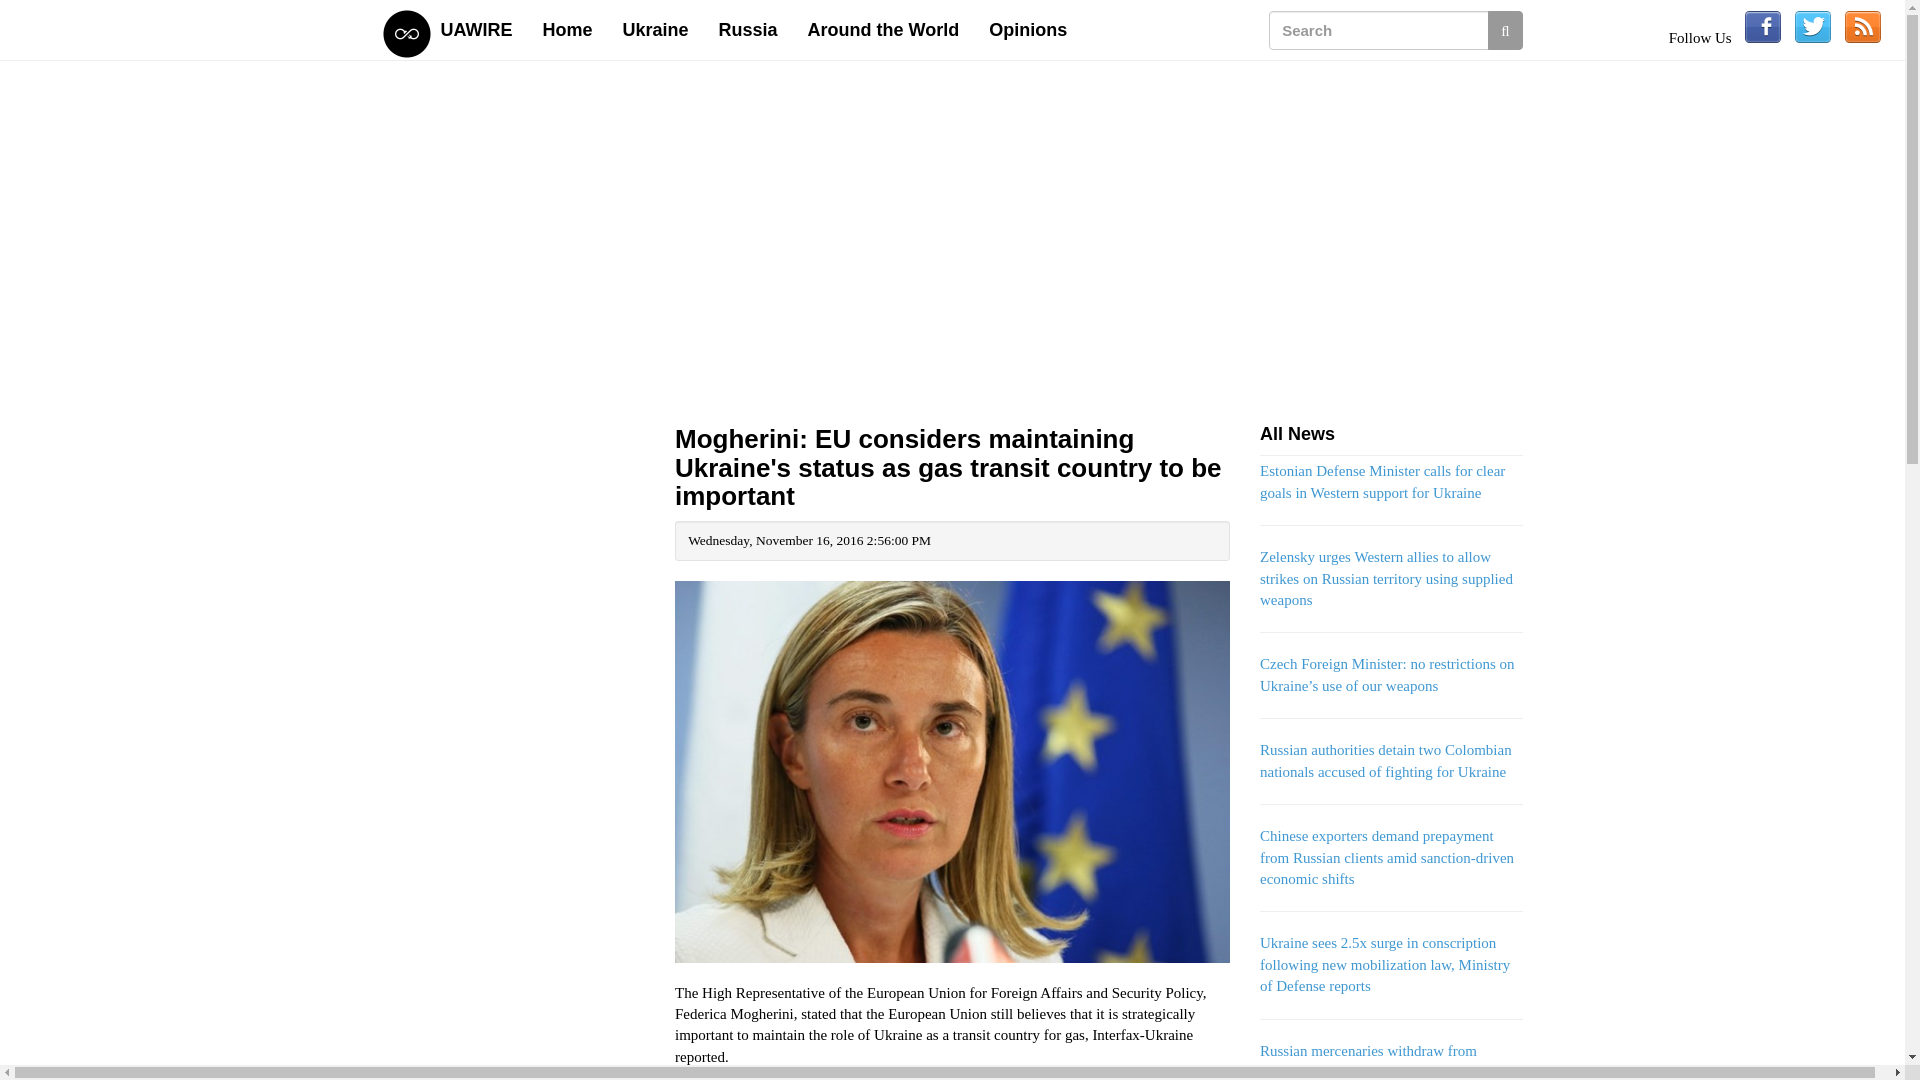 The height and width of the screenshot is (1080, 1920). I want to click on UAWIRE, so click(477, 30).